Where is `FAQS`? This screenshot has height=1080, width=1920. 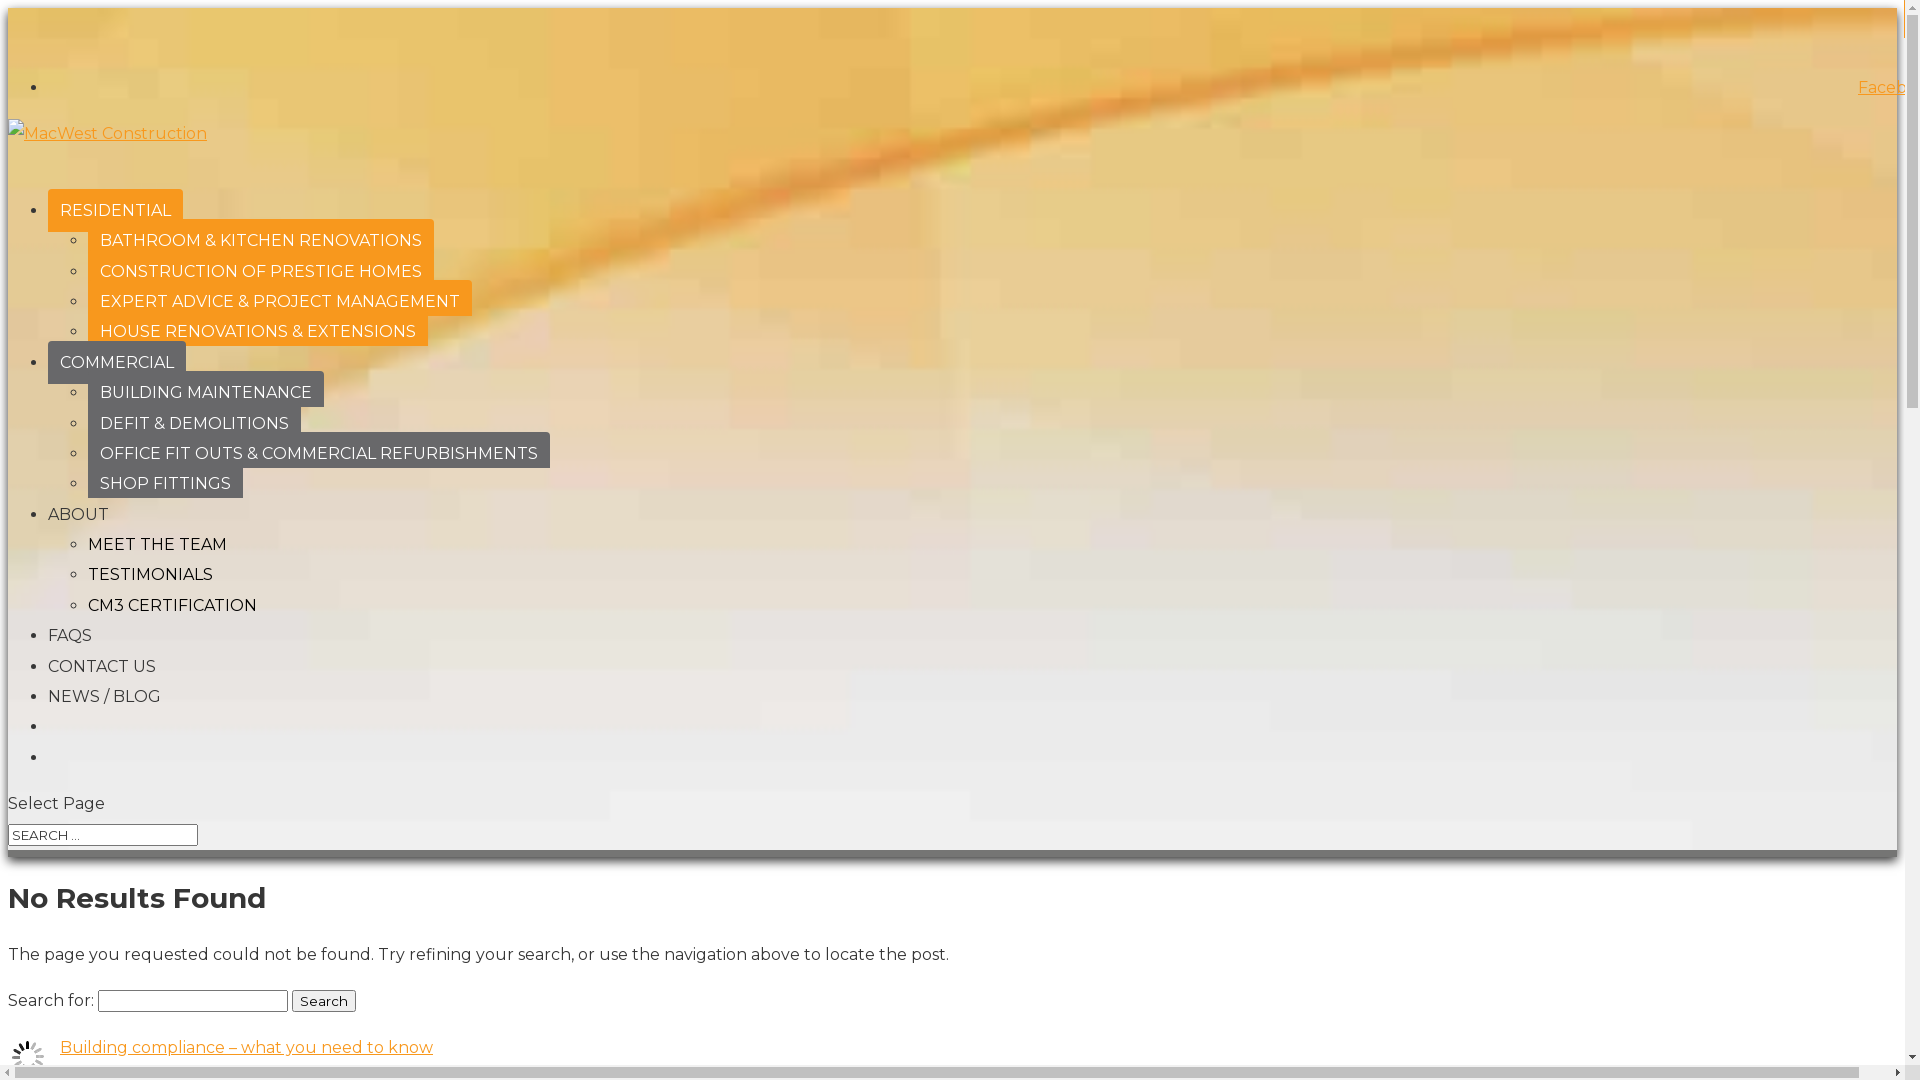 FAQS is located at coordinates (70, 642).